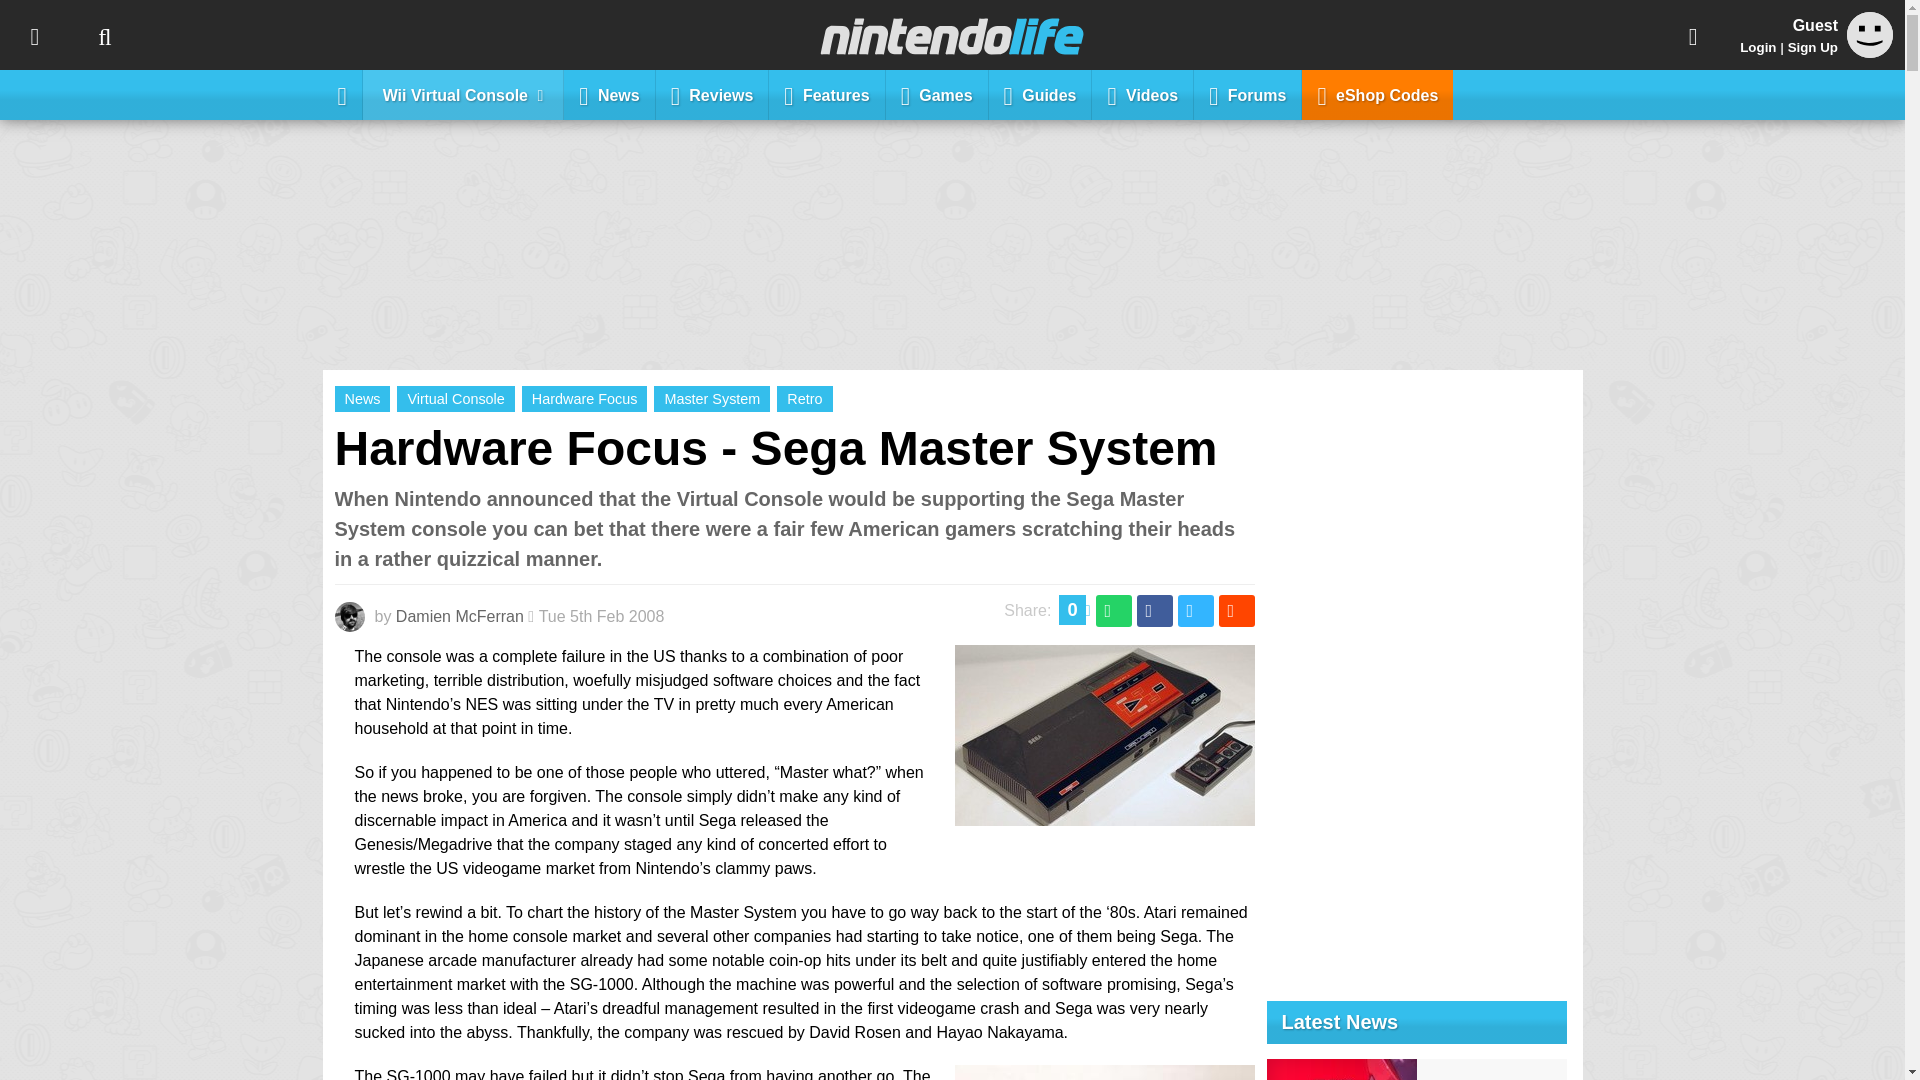  I want to click on Topics, so click(34, 35).